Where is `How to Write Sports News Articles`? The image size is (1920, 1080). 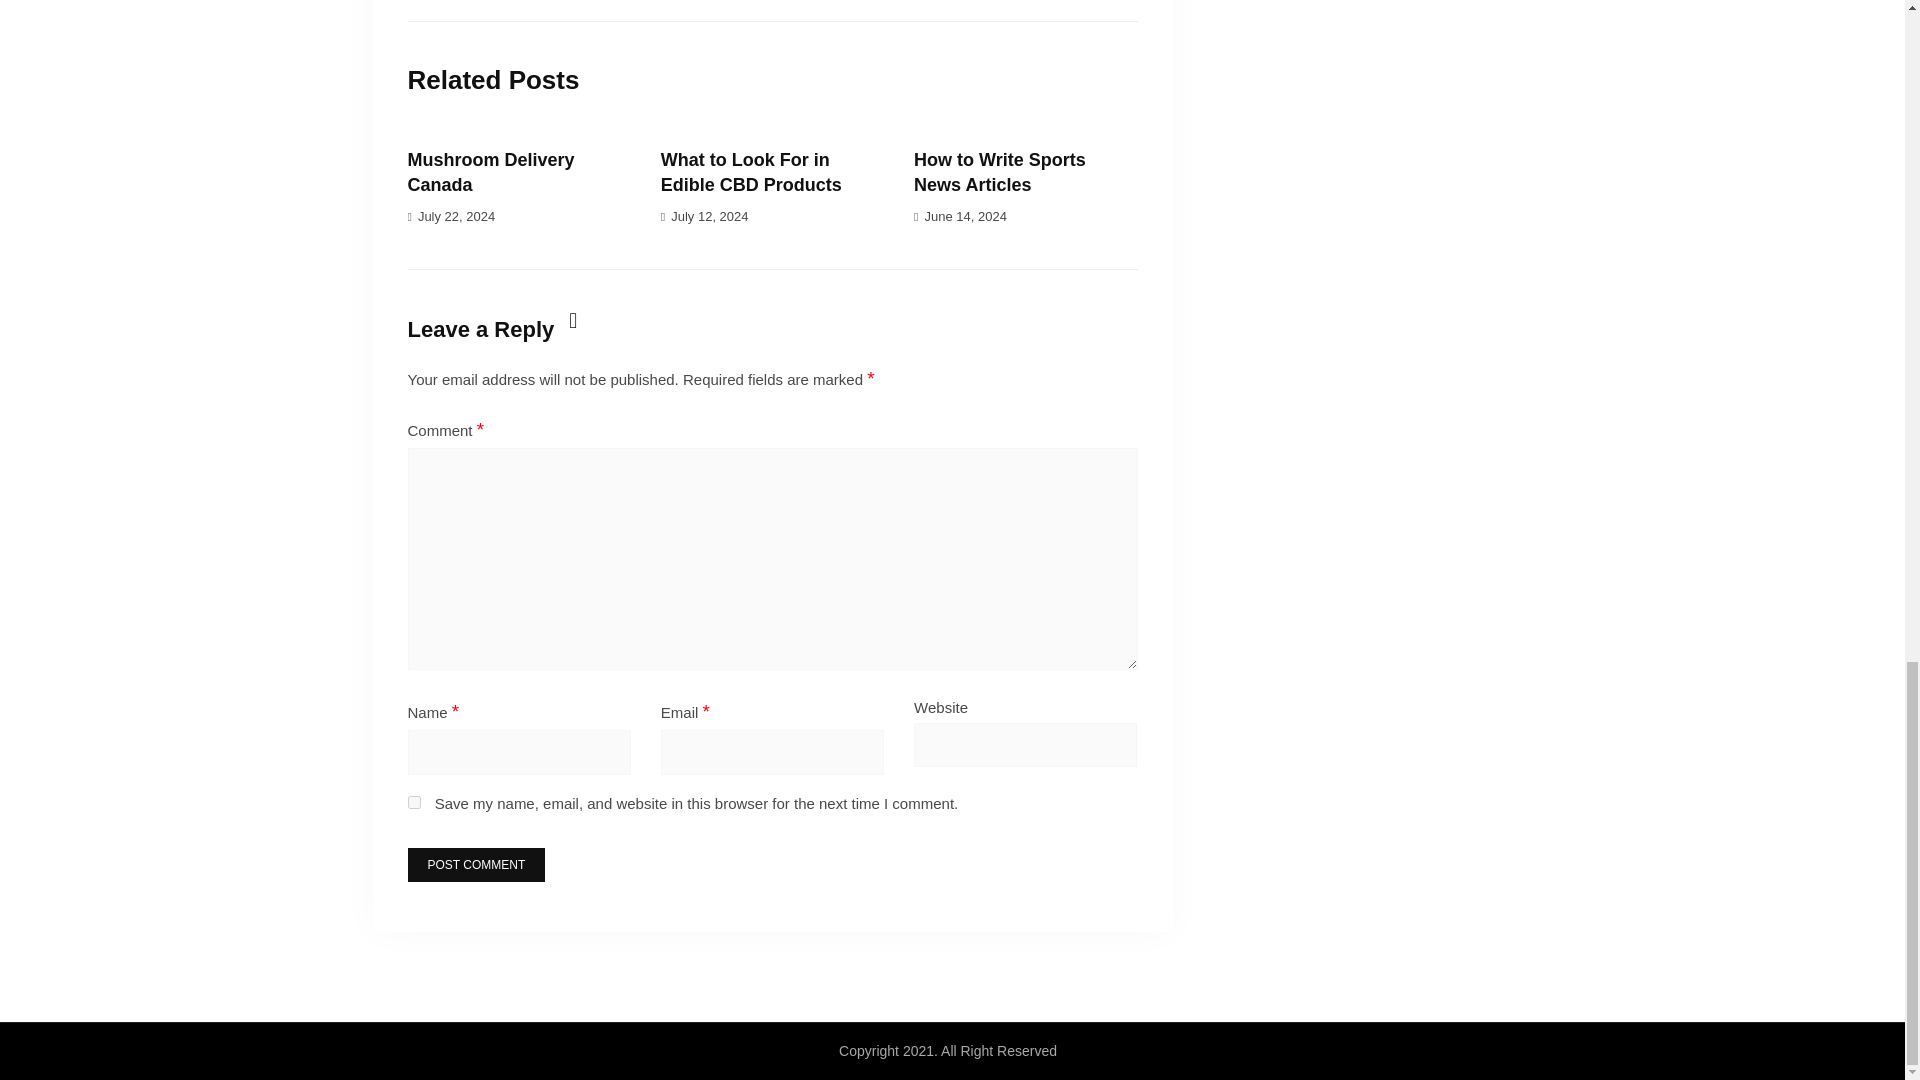
How to Write Sports News Articles is located at coordinates (1000, 172).